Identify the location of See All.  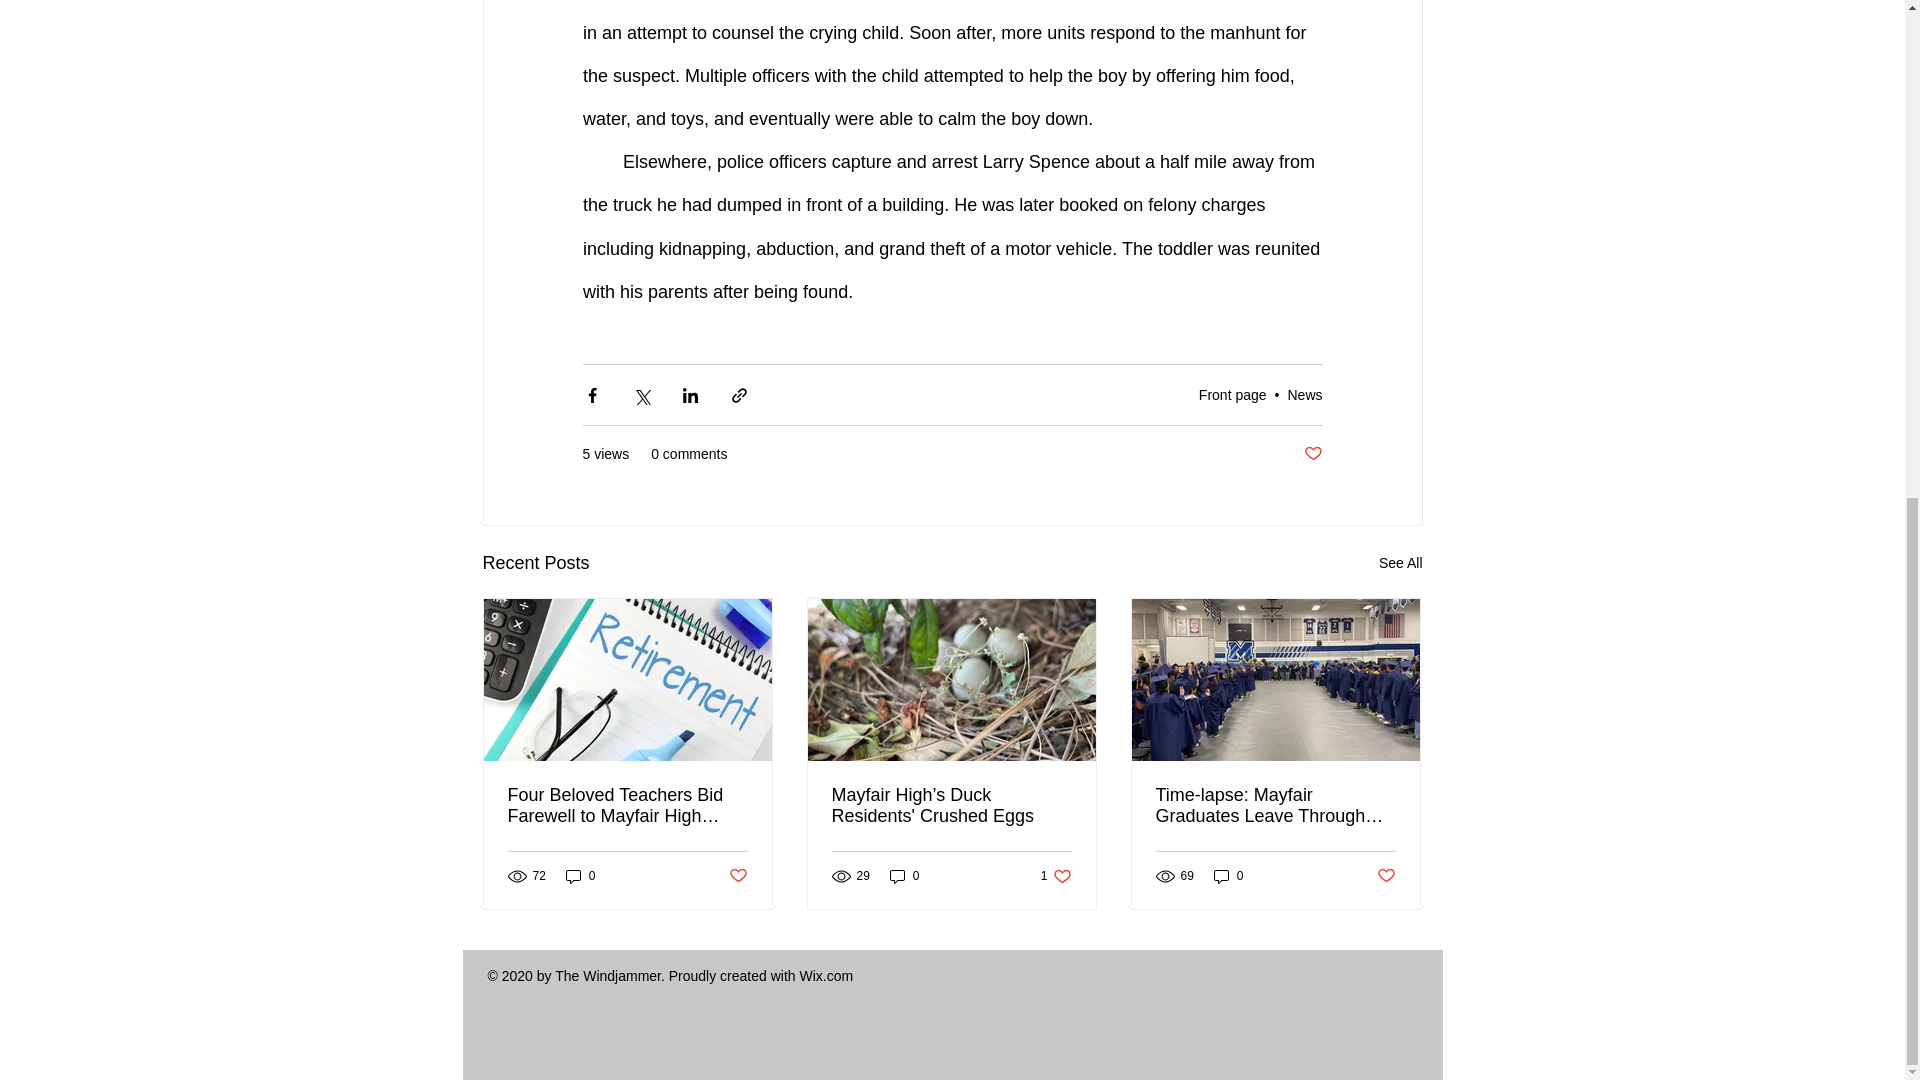
(1400, 562).